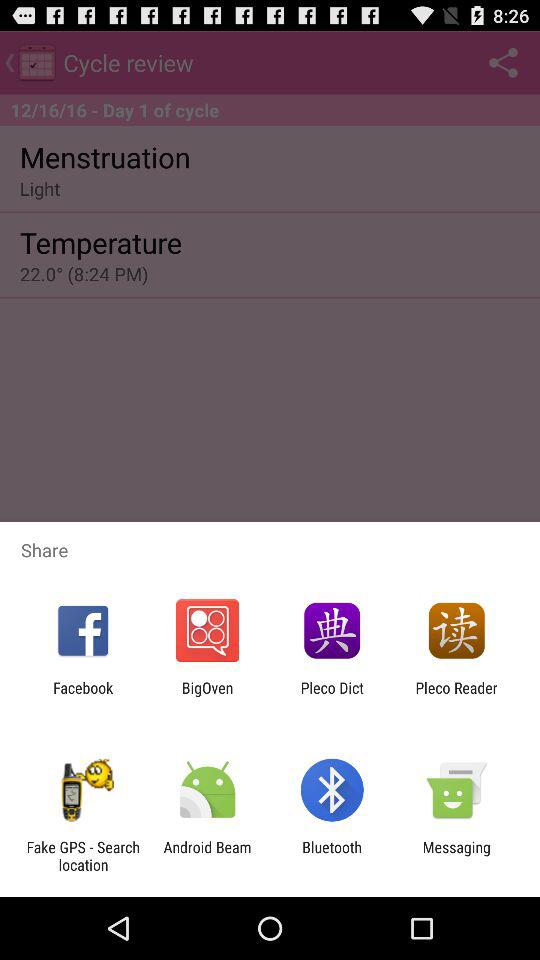  What do you see at coordinates (456, 696) in the screenshot?
I see `scroll to pleco reader` at bounding box center [456, 696].